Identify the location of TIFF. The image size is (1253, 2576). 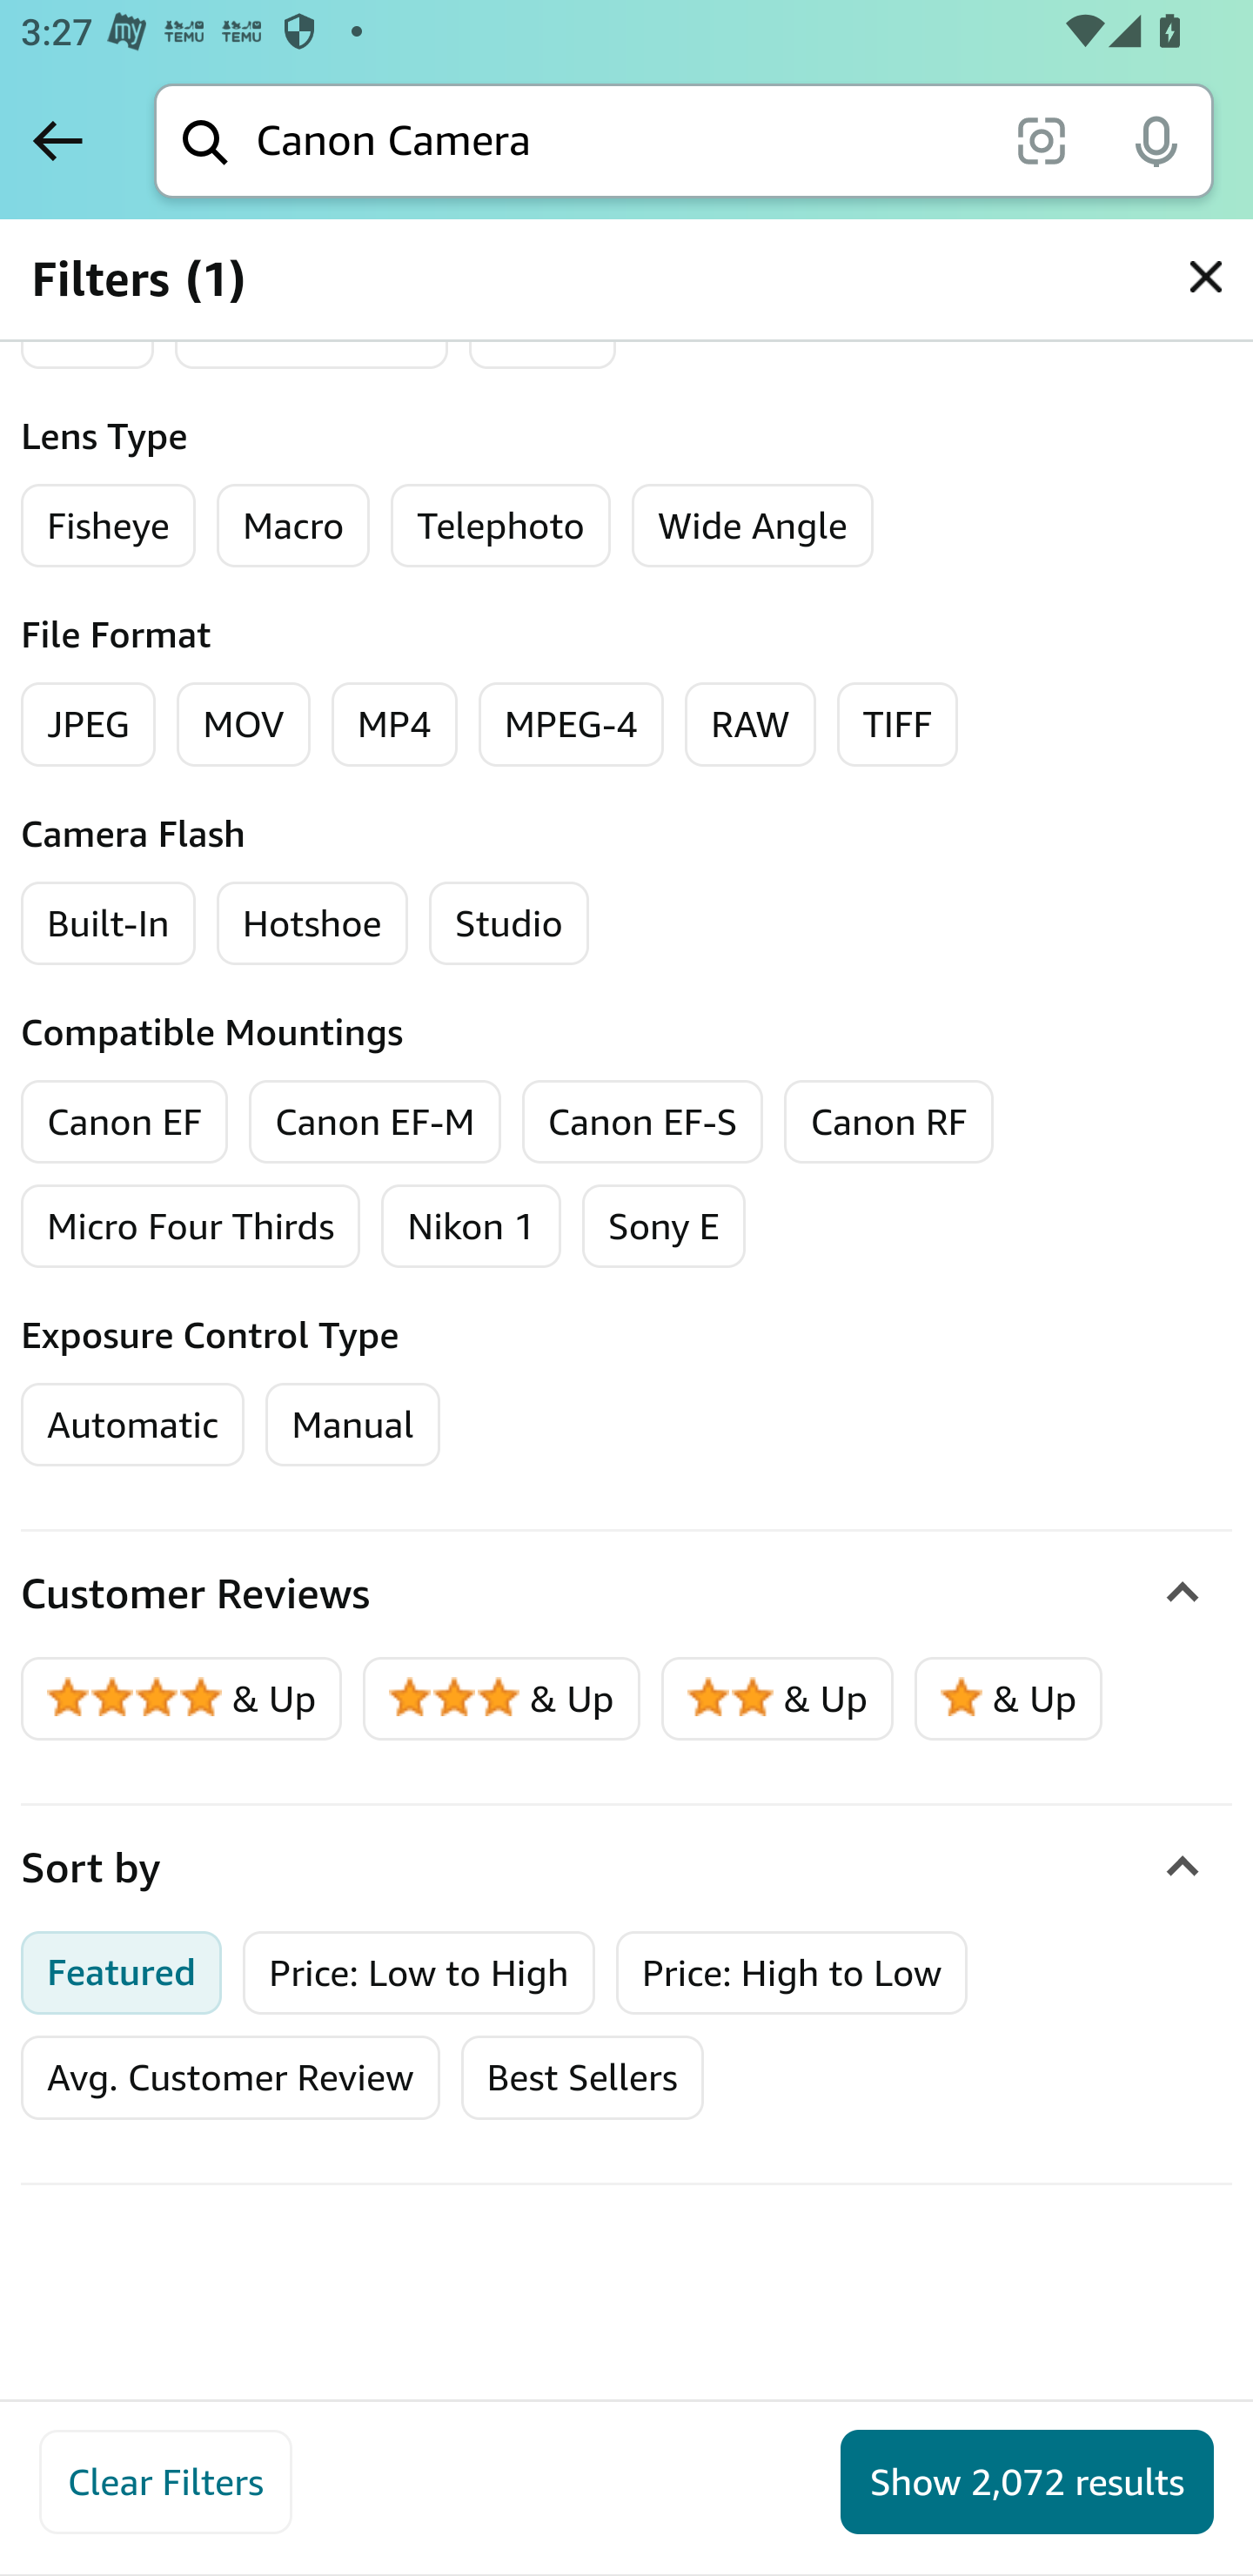
(898, 725).